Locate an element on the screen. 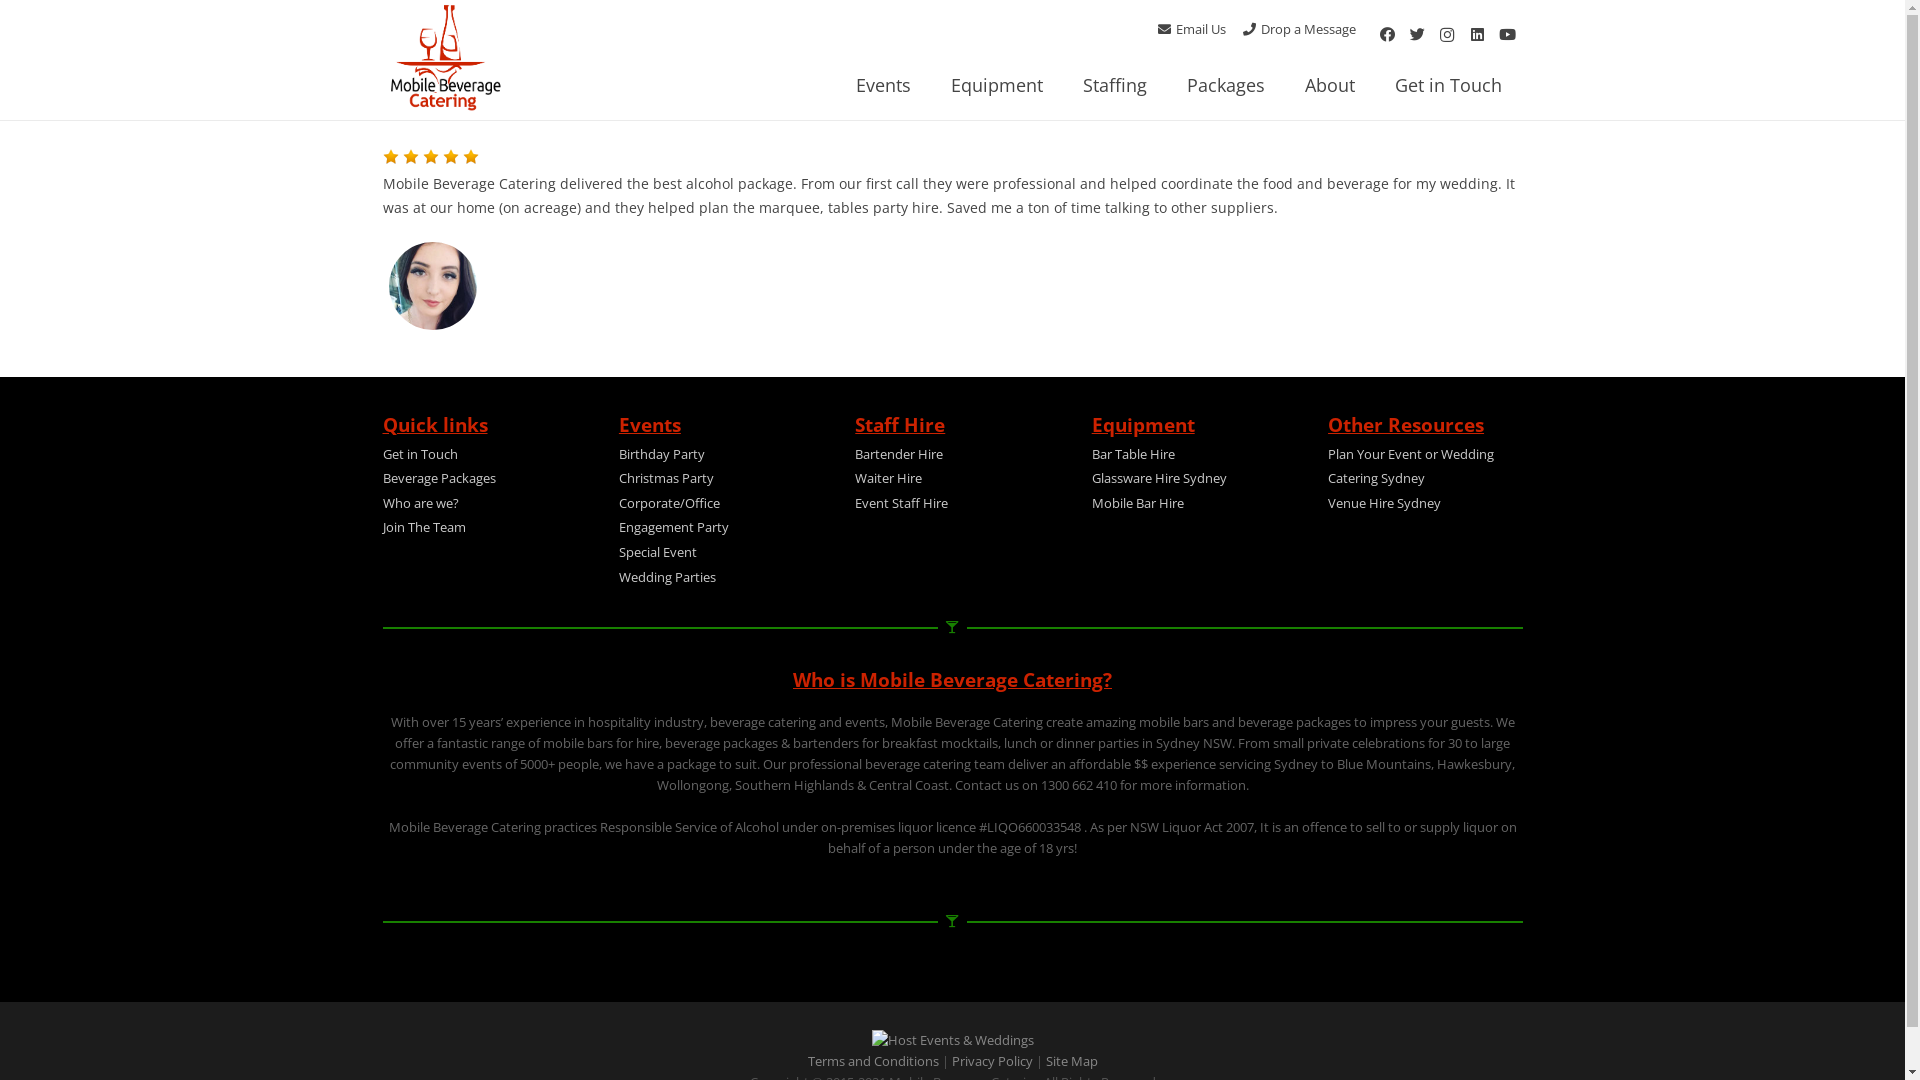 This screenshot has width=1920, height=1080. gorgeous is located at coordinates (390, 157).